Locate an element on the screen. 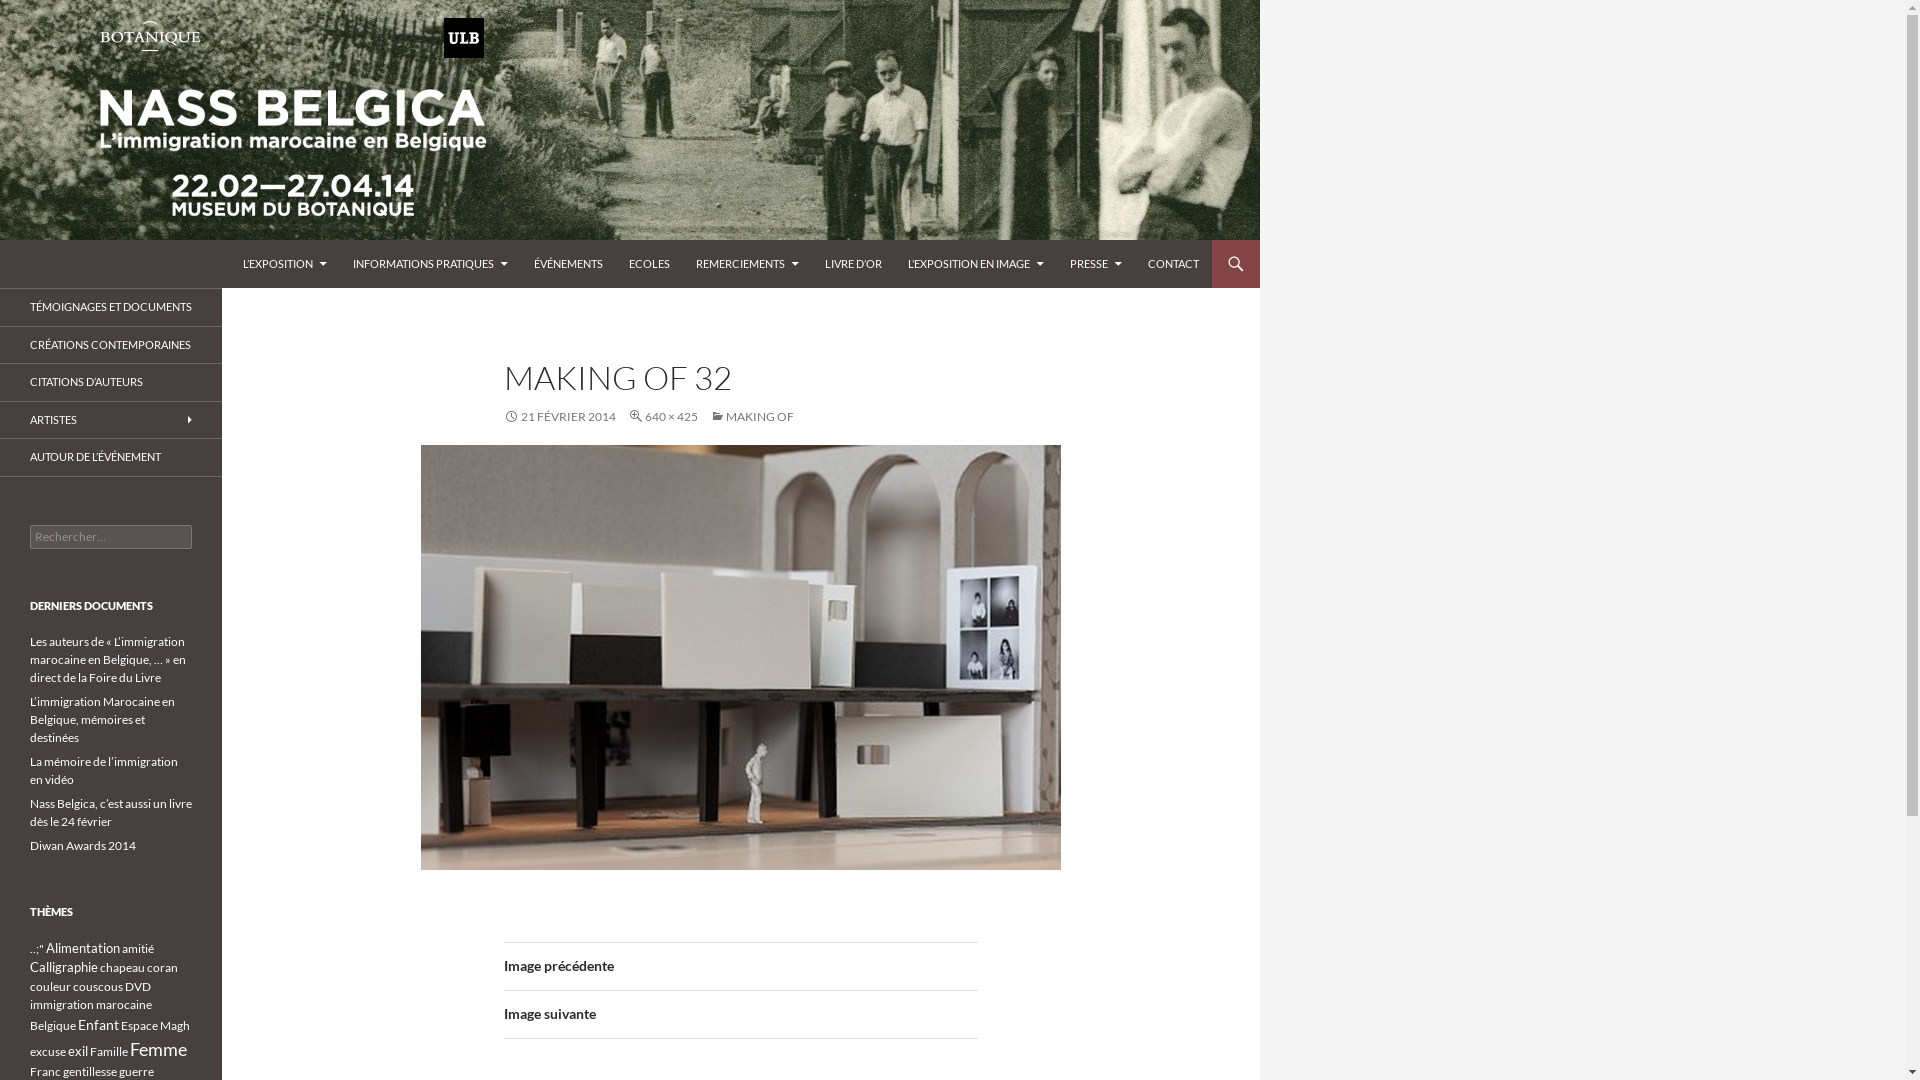  excuse is located at coordinates (48, 1052).